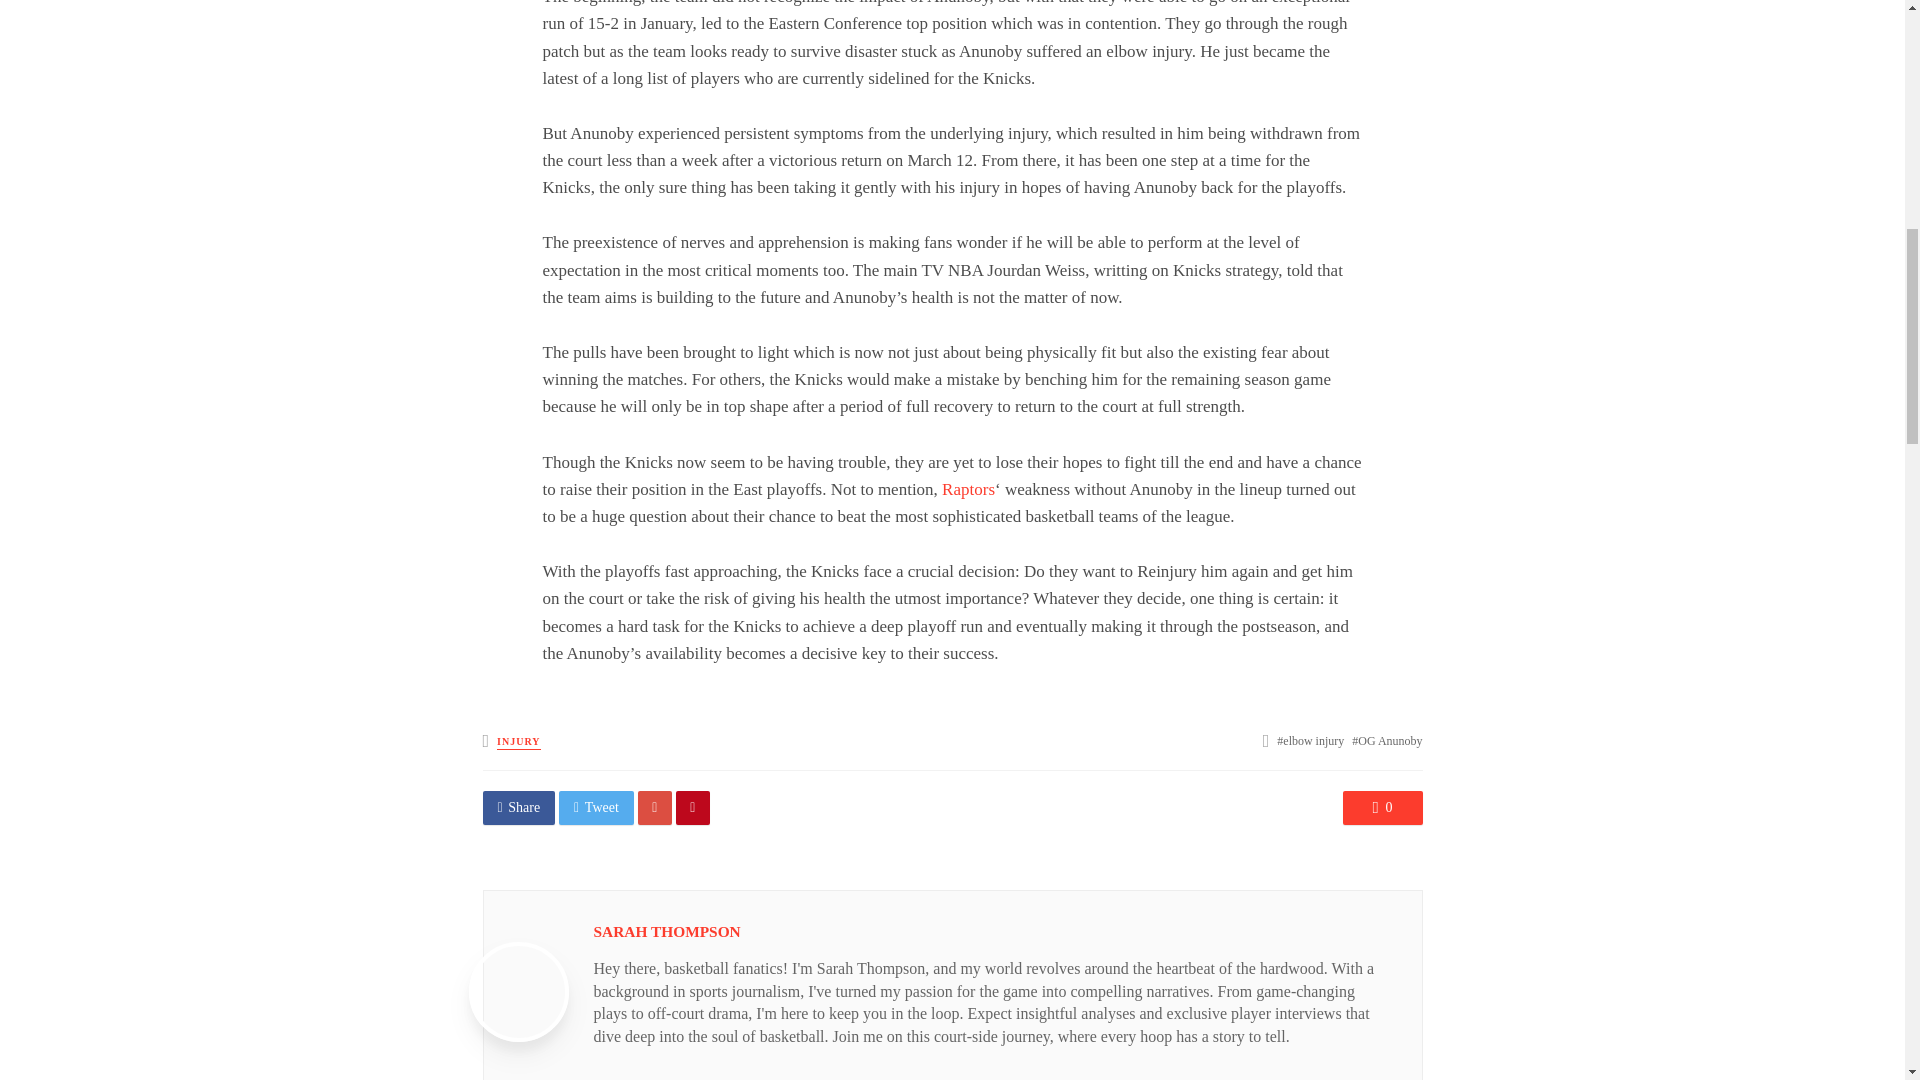 The image size is (1920, 1080). What do you see at coordinates (596, 808) in the screenshot?
I see `Tweet` at bounding box center [596, 808].